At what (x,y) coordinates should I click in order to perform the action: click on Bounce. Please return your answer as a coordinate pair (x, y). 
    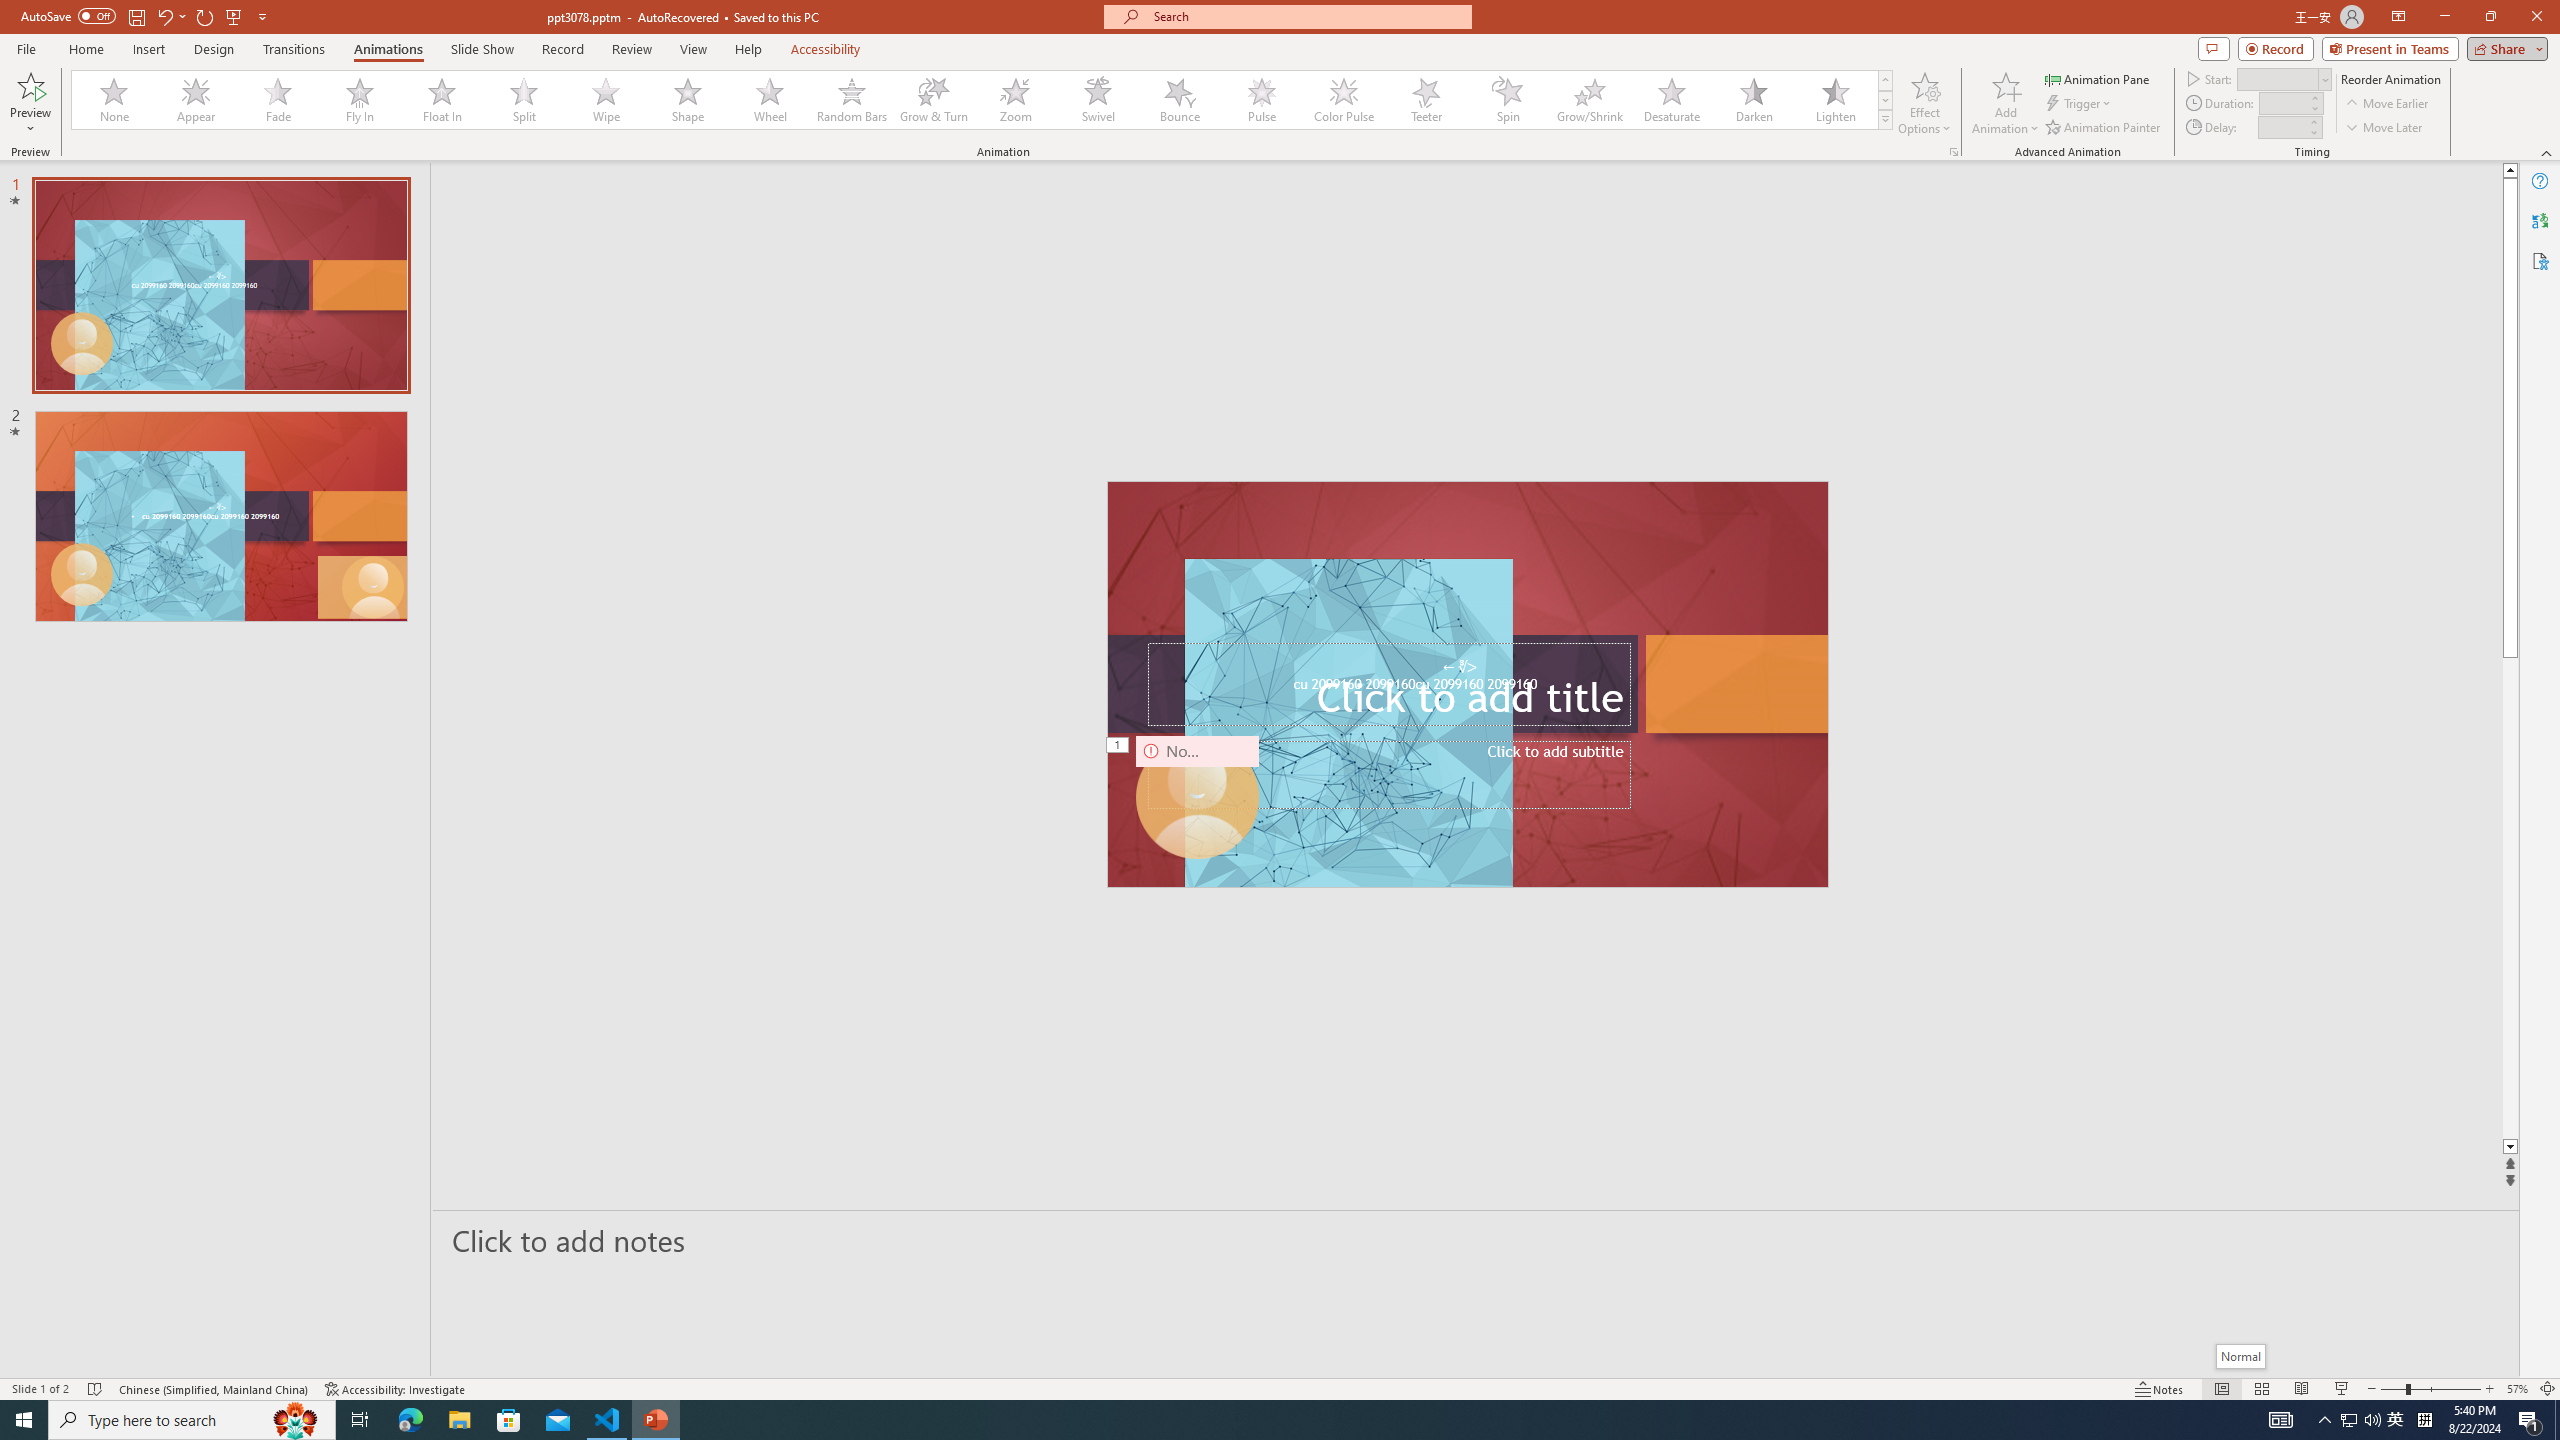
    Looking at the image, I should click on (1180, 100).